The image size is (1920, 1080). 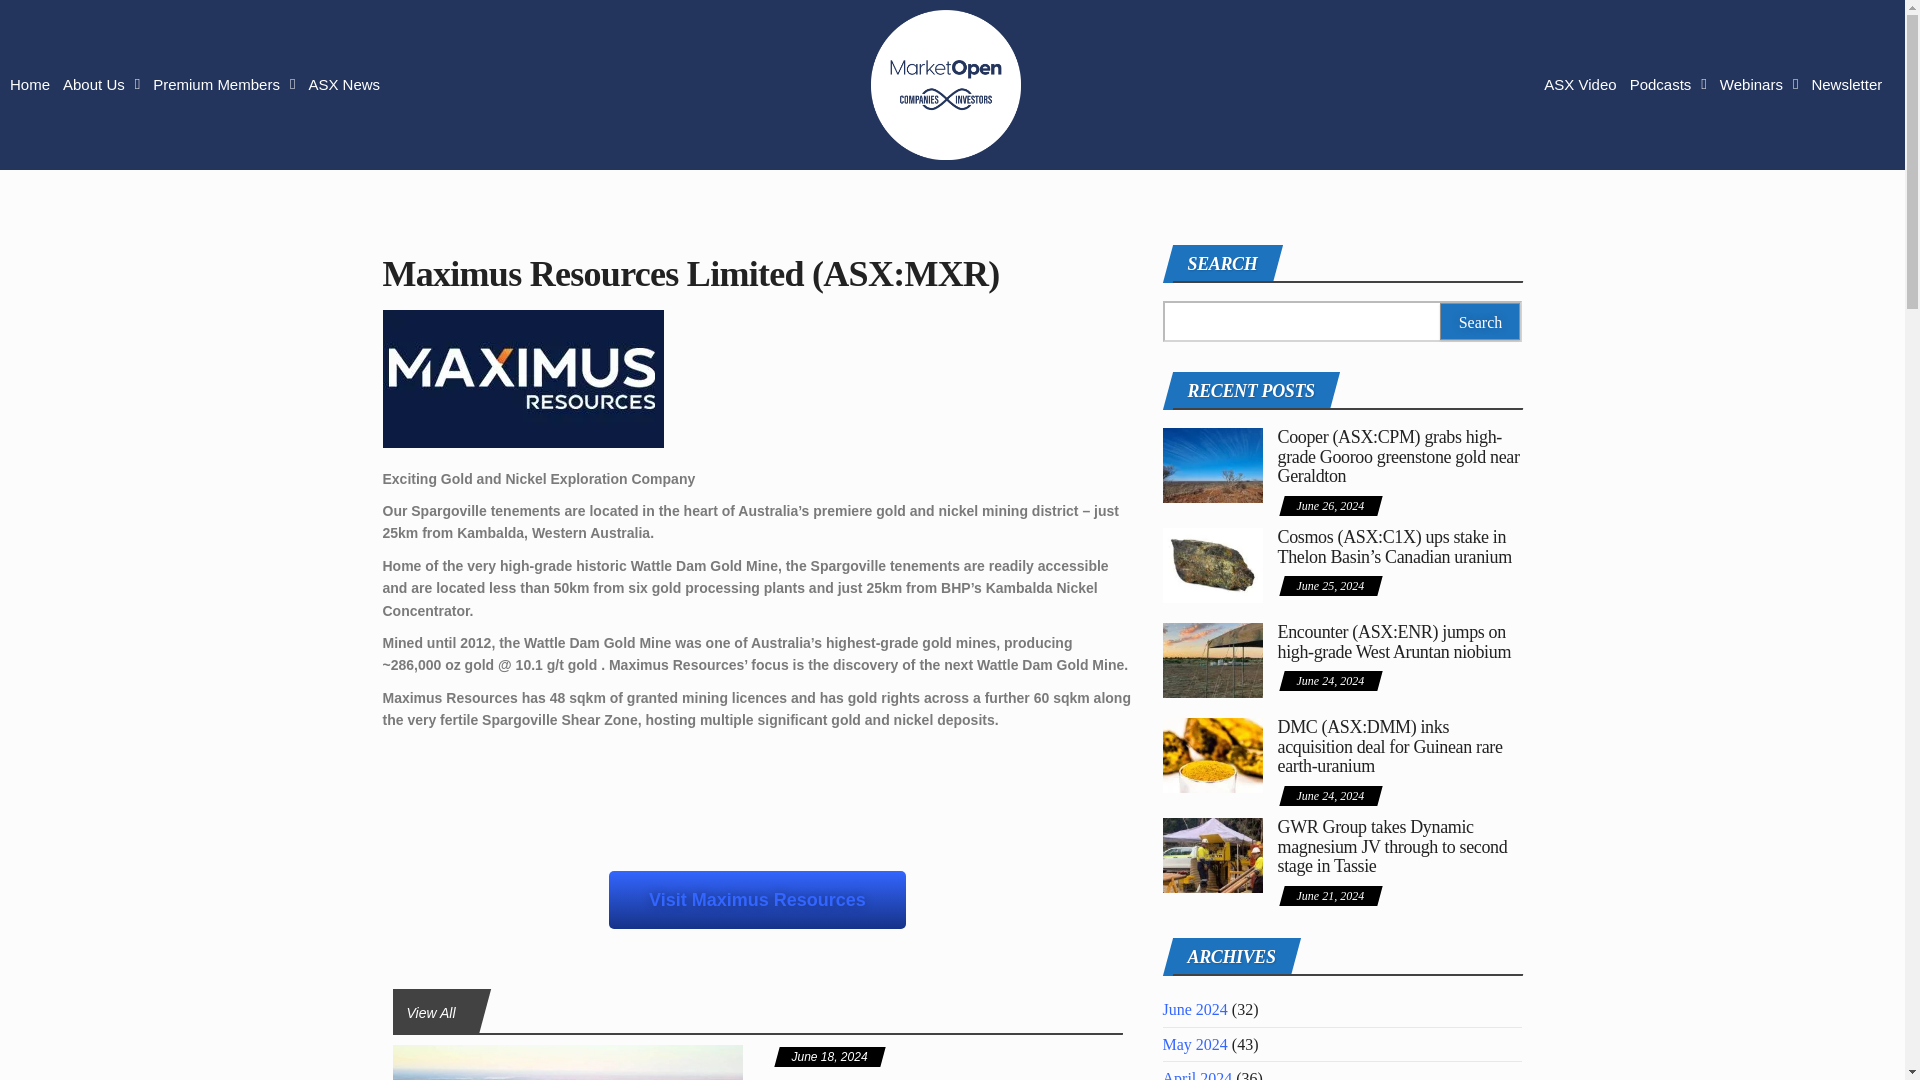 I want to click on About Us, so click(x=102, y=84).